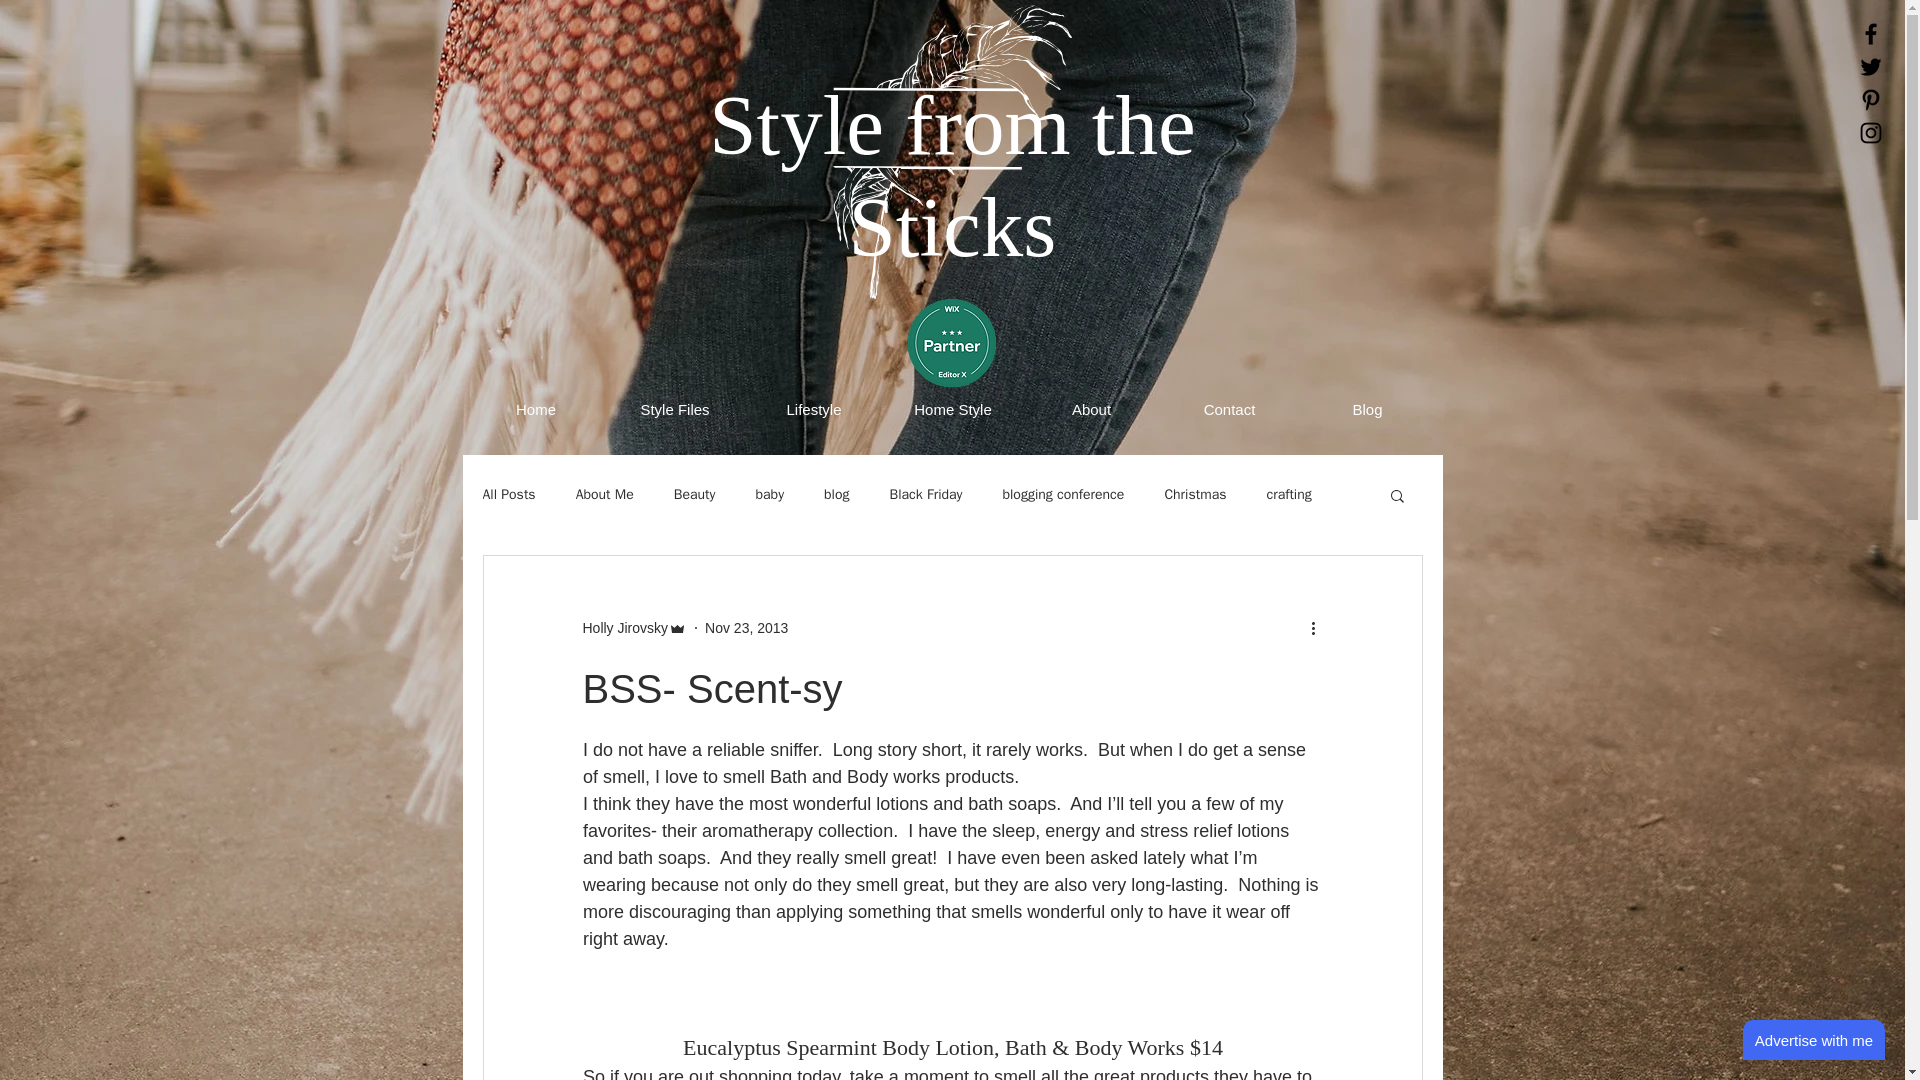 Image resolution: width=1920 pixels, height=1080 pixels. I want to click on baby, so click(768, 495).